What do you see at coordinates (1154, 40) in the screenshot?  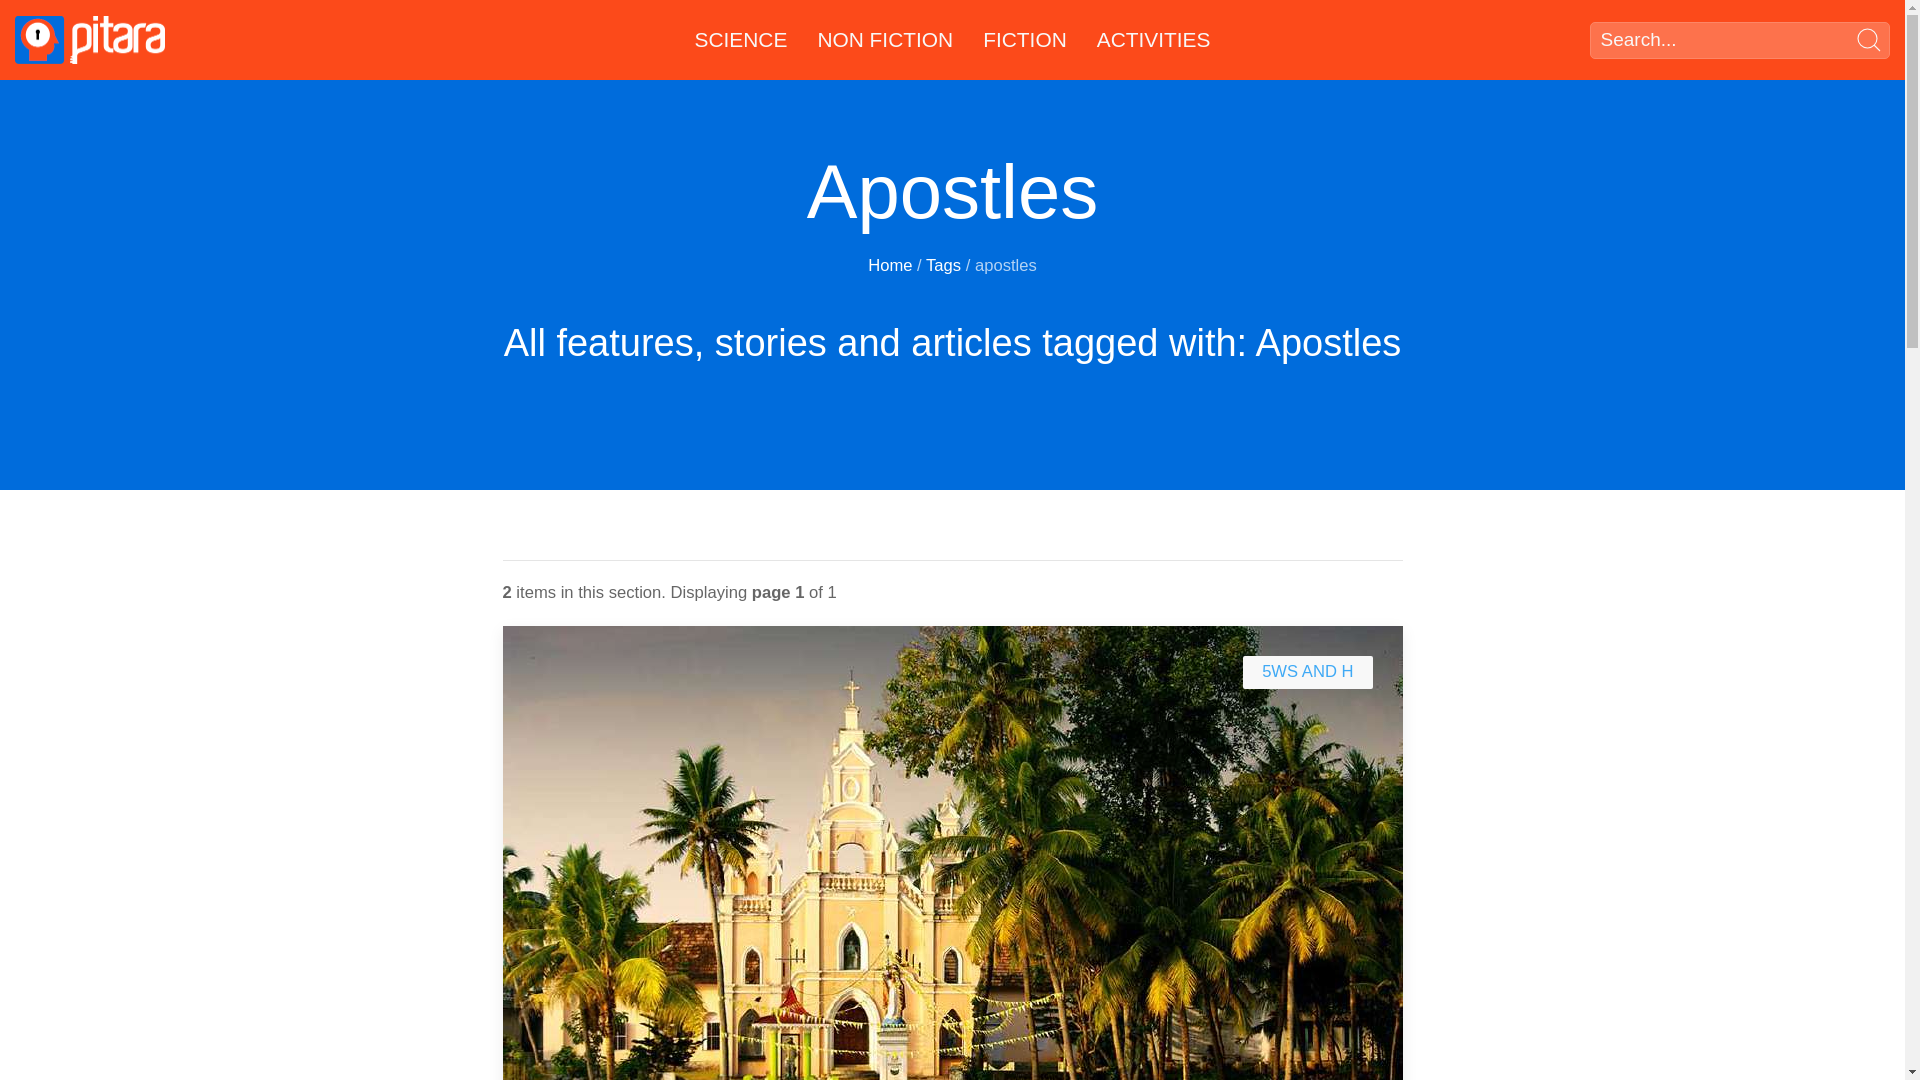 I see `ACTIVITIES` at bounding box center [1154, 40].